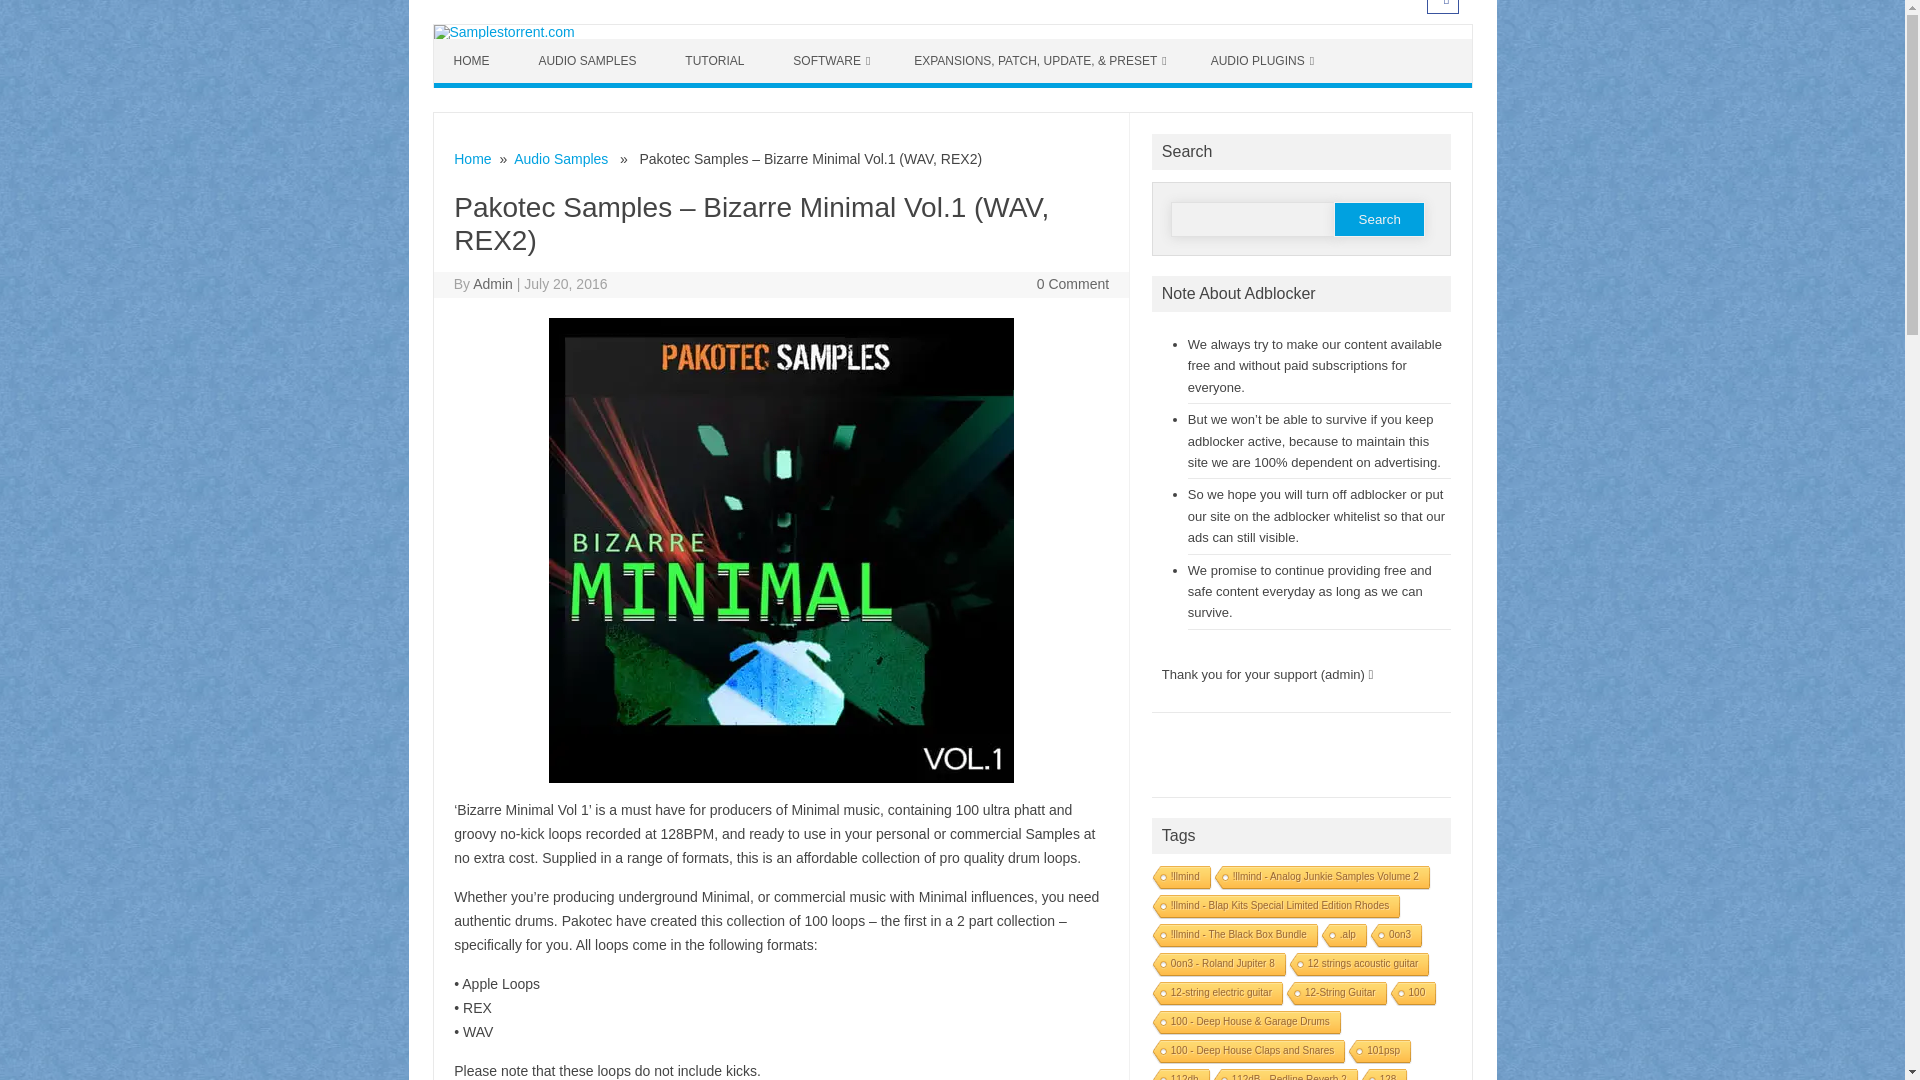  Describe the element at coordinates (561, 159) in the screenshot. I see `Audio Samples` at that location.